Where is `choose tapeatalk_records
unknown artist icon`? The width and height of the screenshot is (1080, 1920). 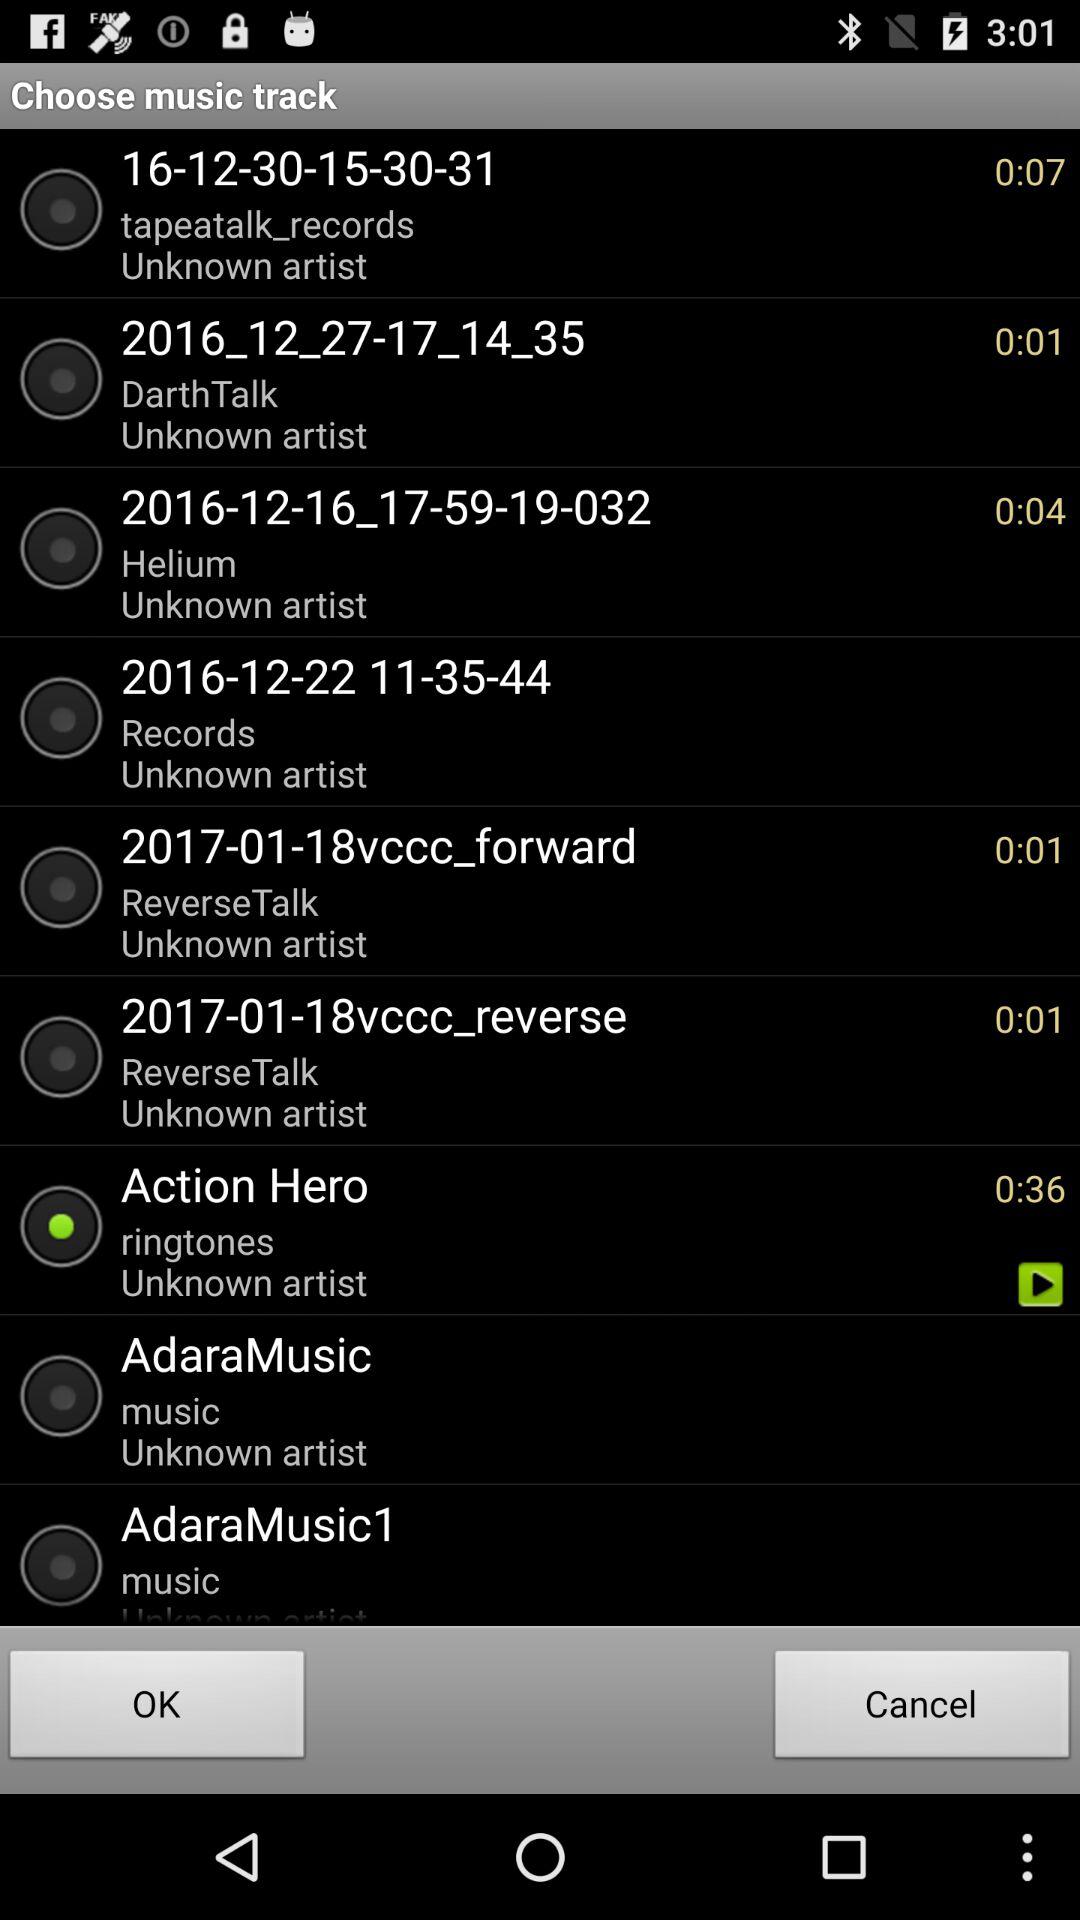 choose tapeatalk_records
unknown artist icon is located at coordinates (547, 244).